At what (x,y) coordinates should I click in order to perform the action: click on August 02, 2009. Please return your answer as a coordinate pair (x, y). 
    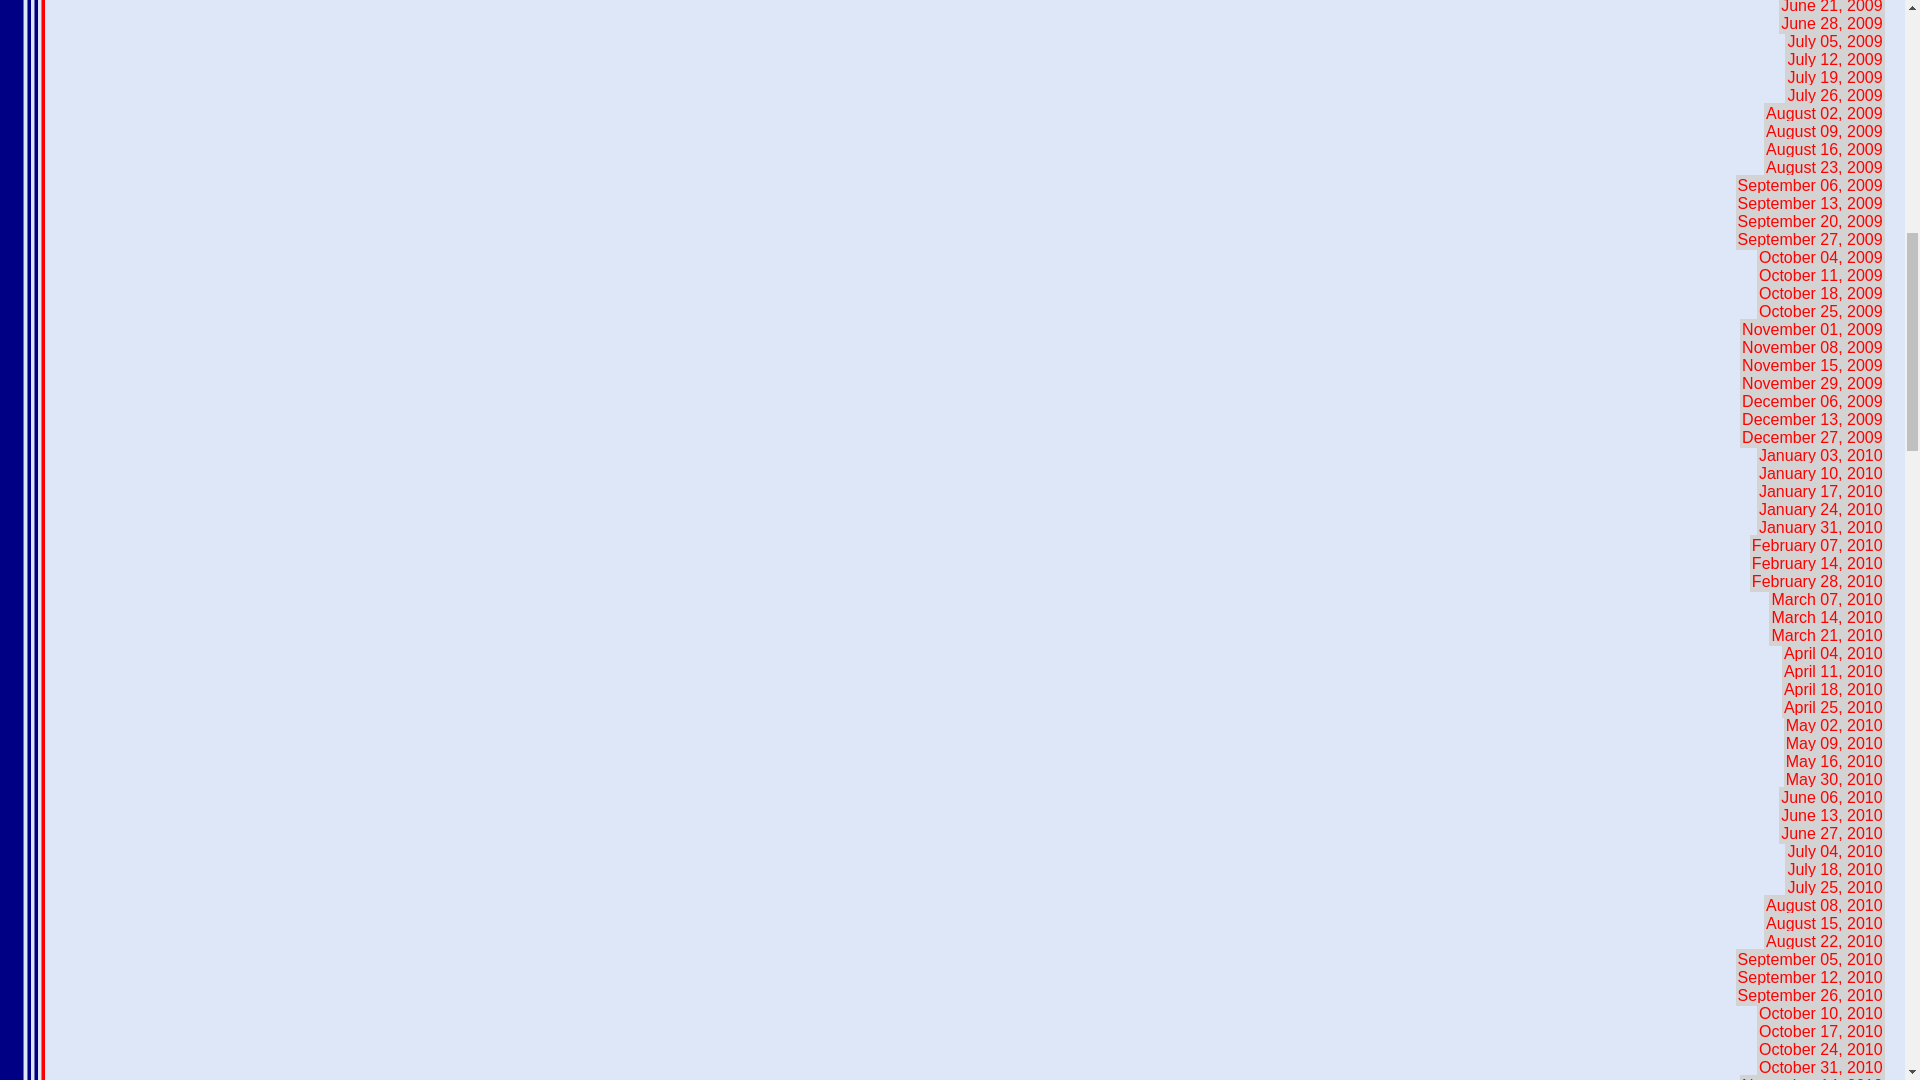
    Looking at the image, I should click on (1824, 113).